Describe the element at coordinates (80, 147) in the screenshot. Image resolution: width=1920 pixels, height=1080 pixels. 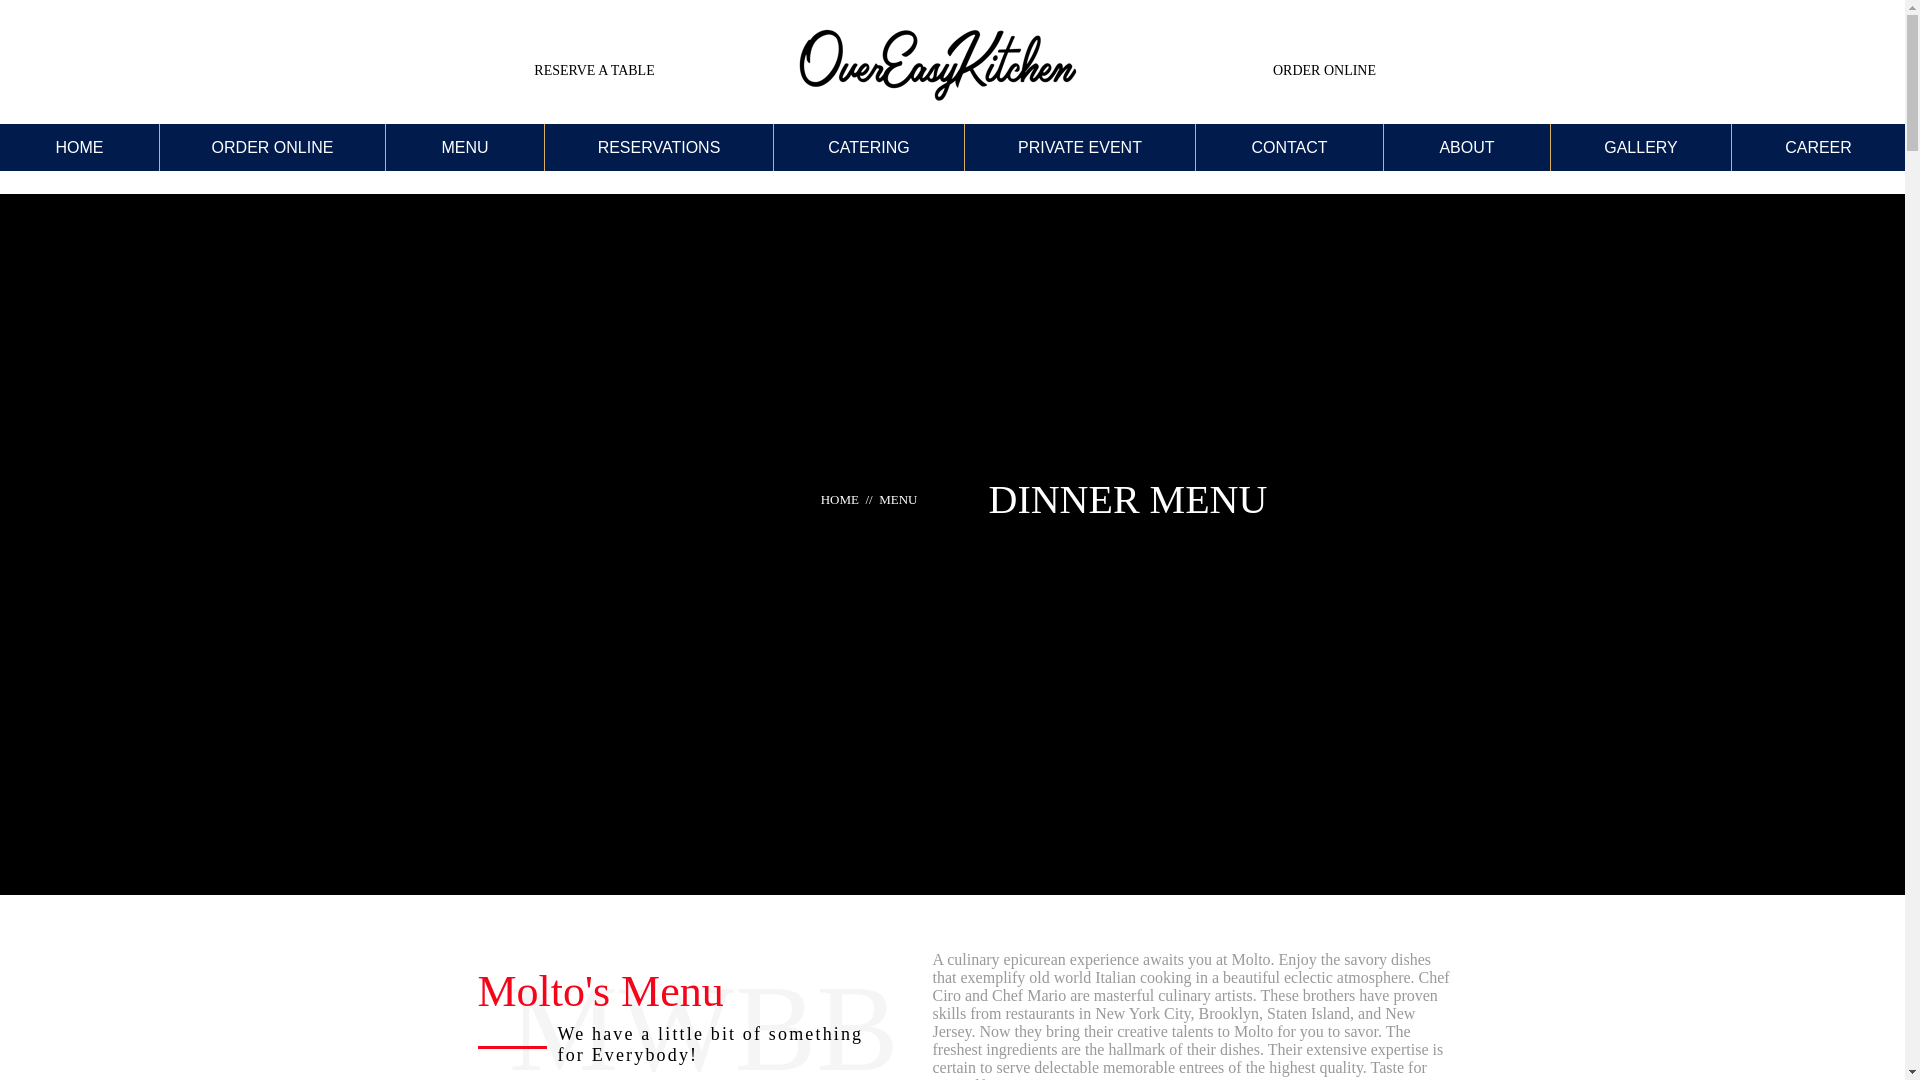
I see `HOME` at that location.